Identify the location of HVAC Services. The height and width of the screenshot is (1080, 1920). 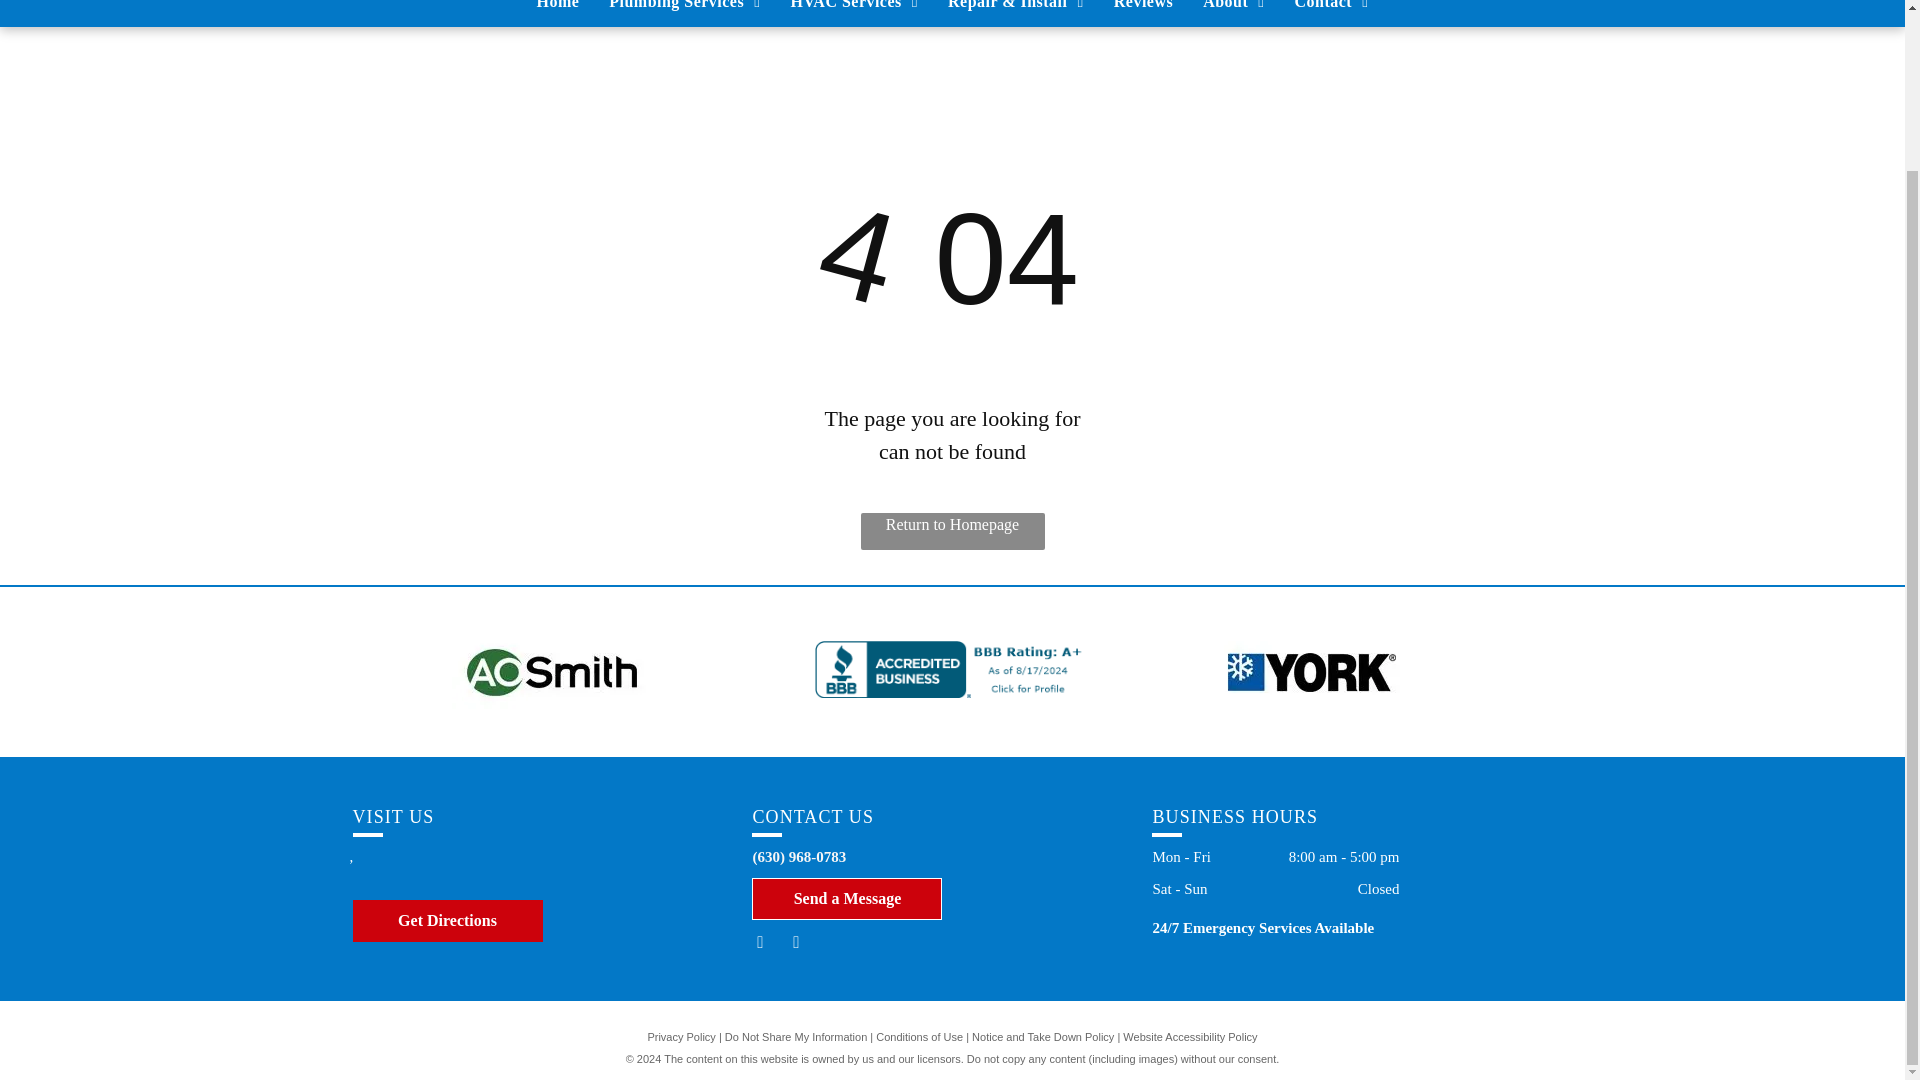
(854, 10).